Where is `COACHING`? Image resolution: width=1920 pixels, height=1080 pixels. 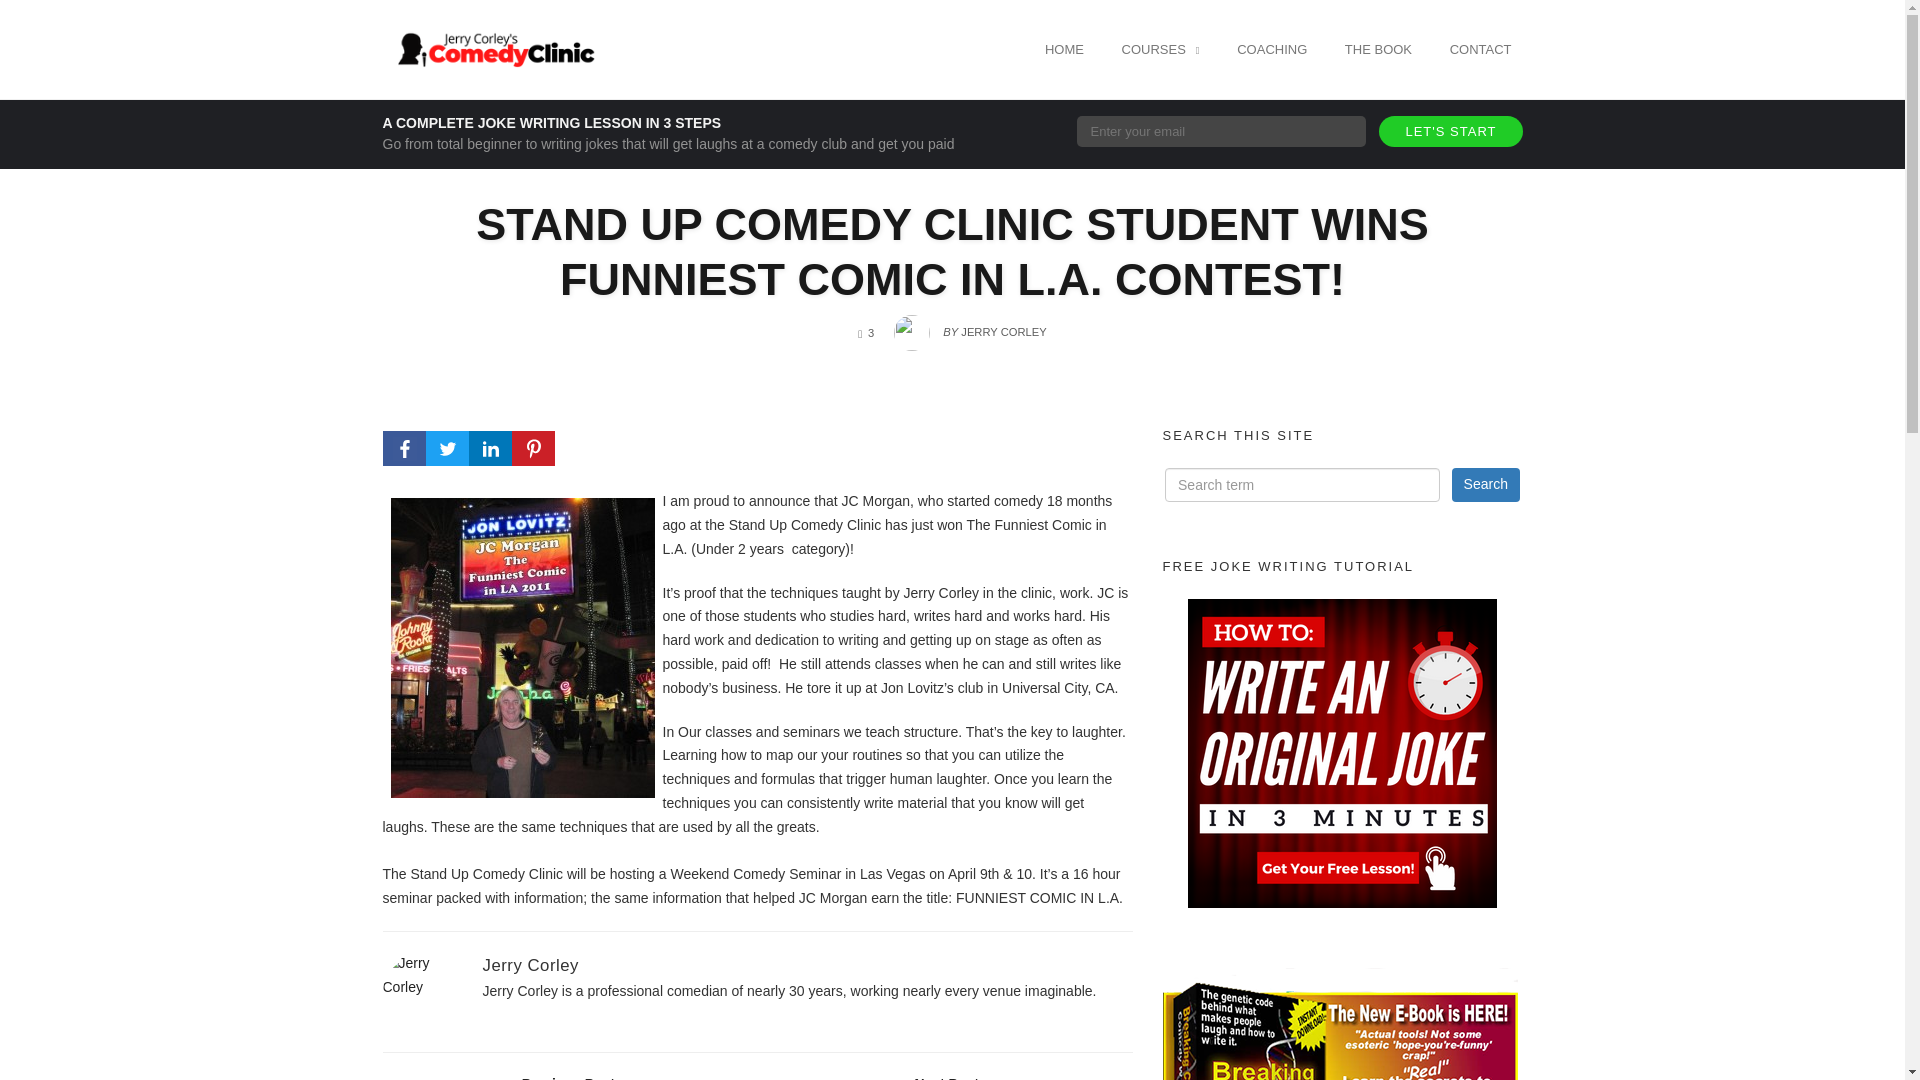 COACHING is located at coordinates (1272, 49).